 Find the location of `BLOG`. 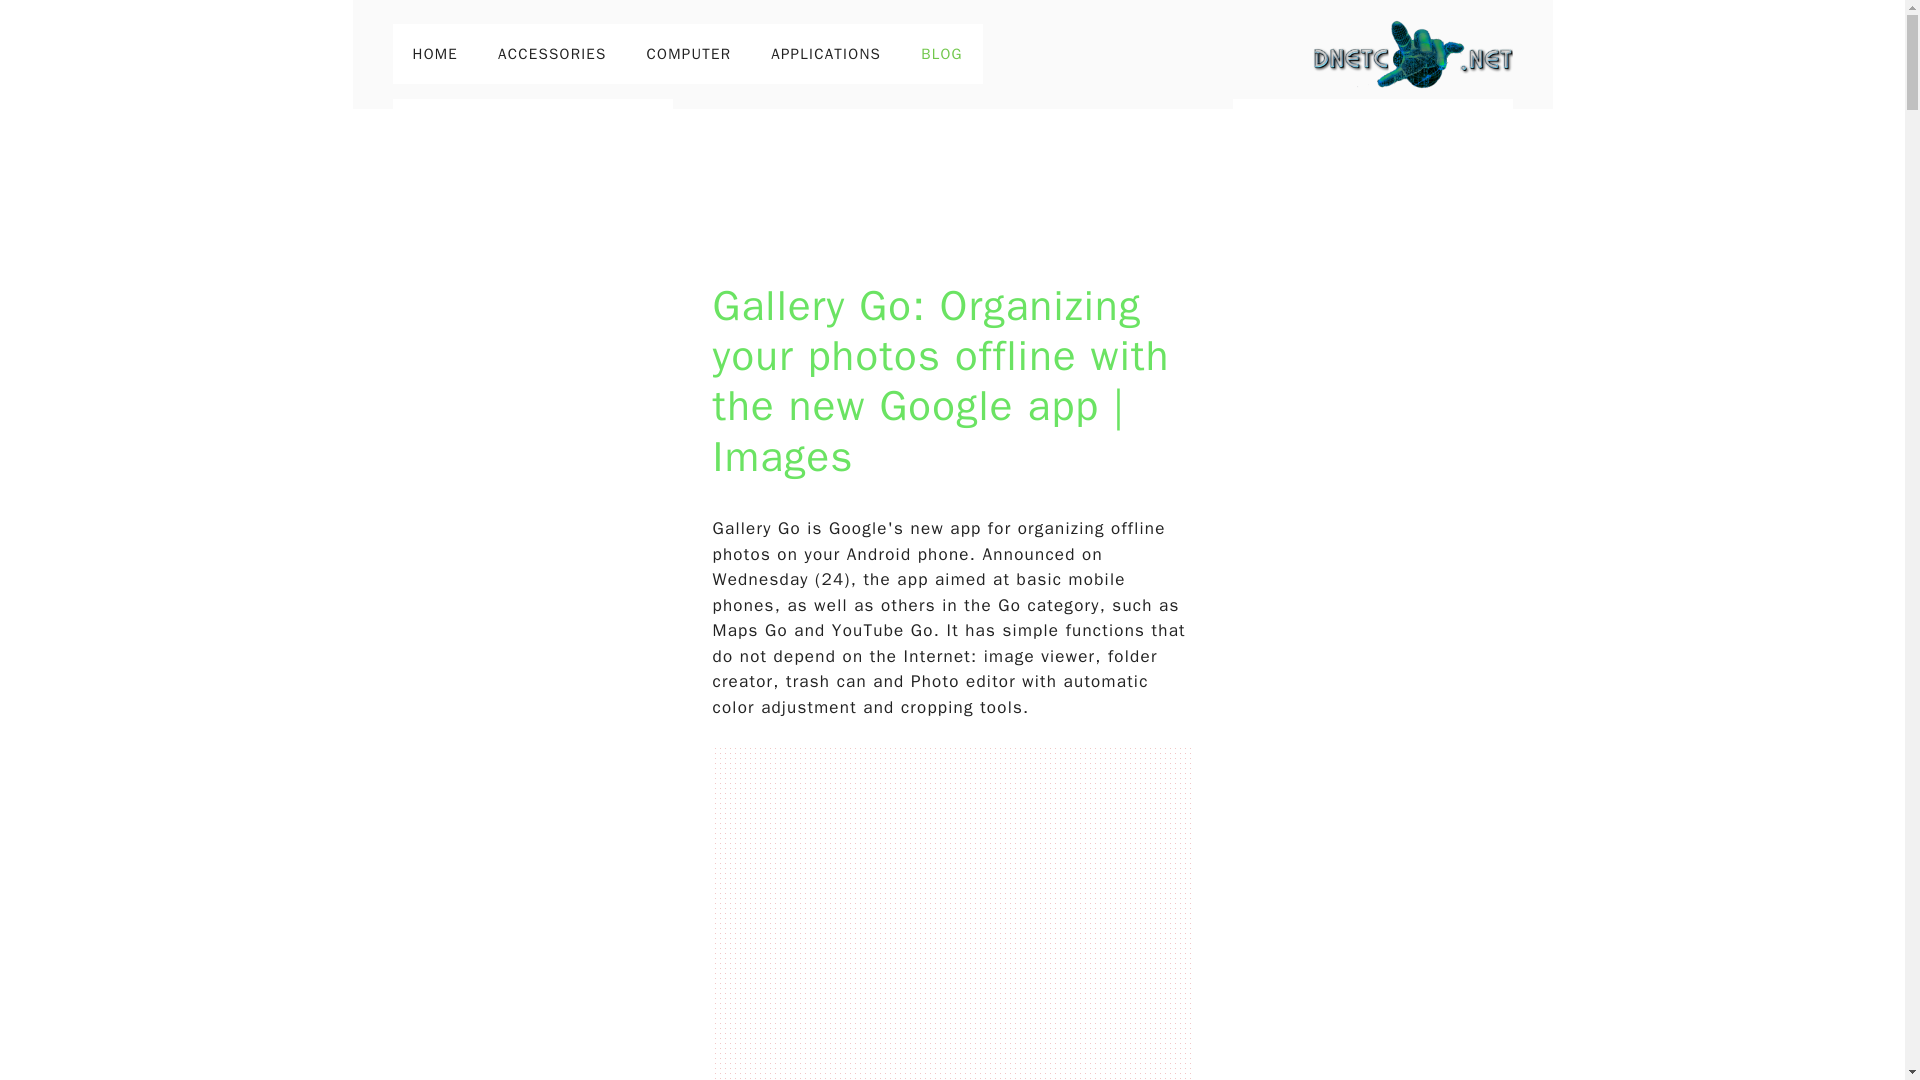

BLOG is located at coordinates (942, 54).